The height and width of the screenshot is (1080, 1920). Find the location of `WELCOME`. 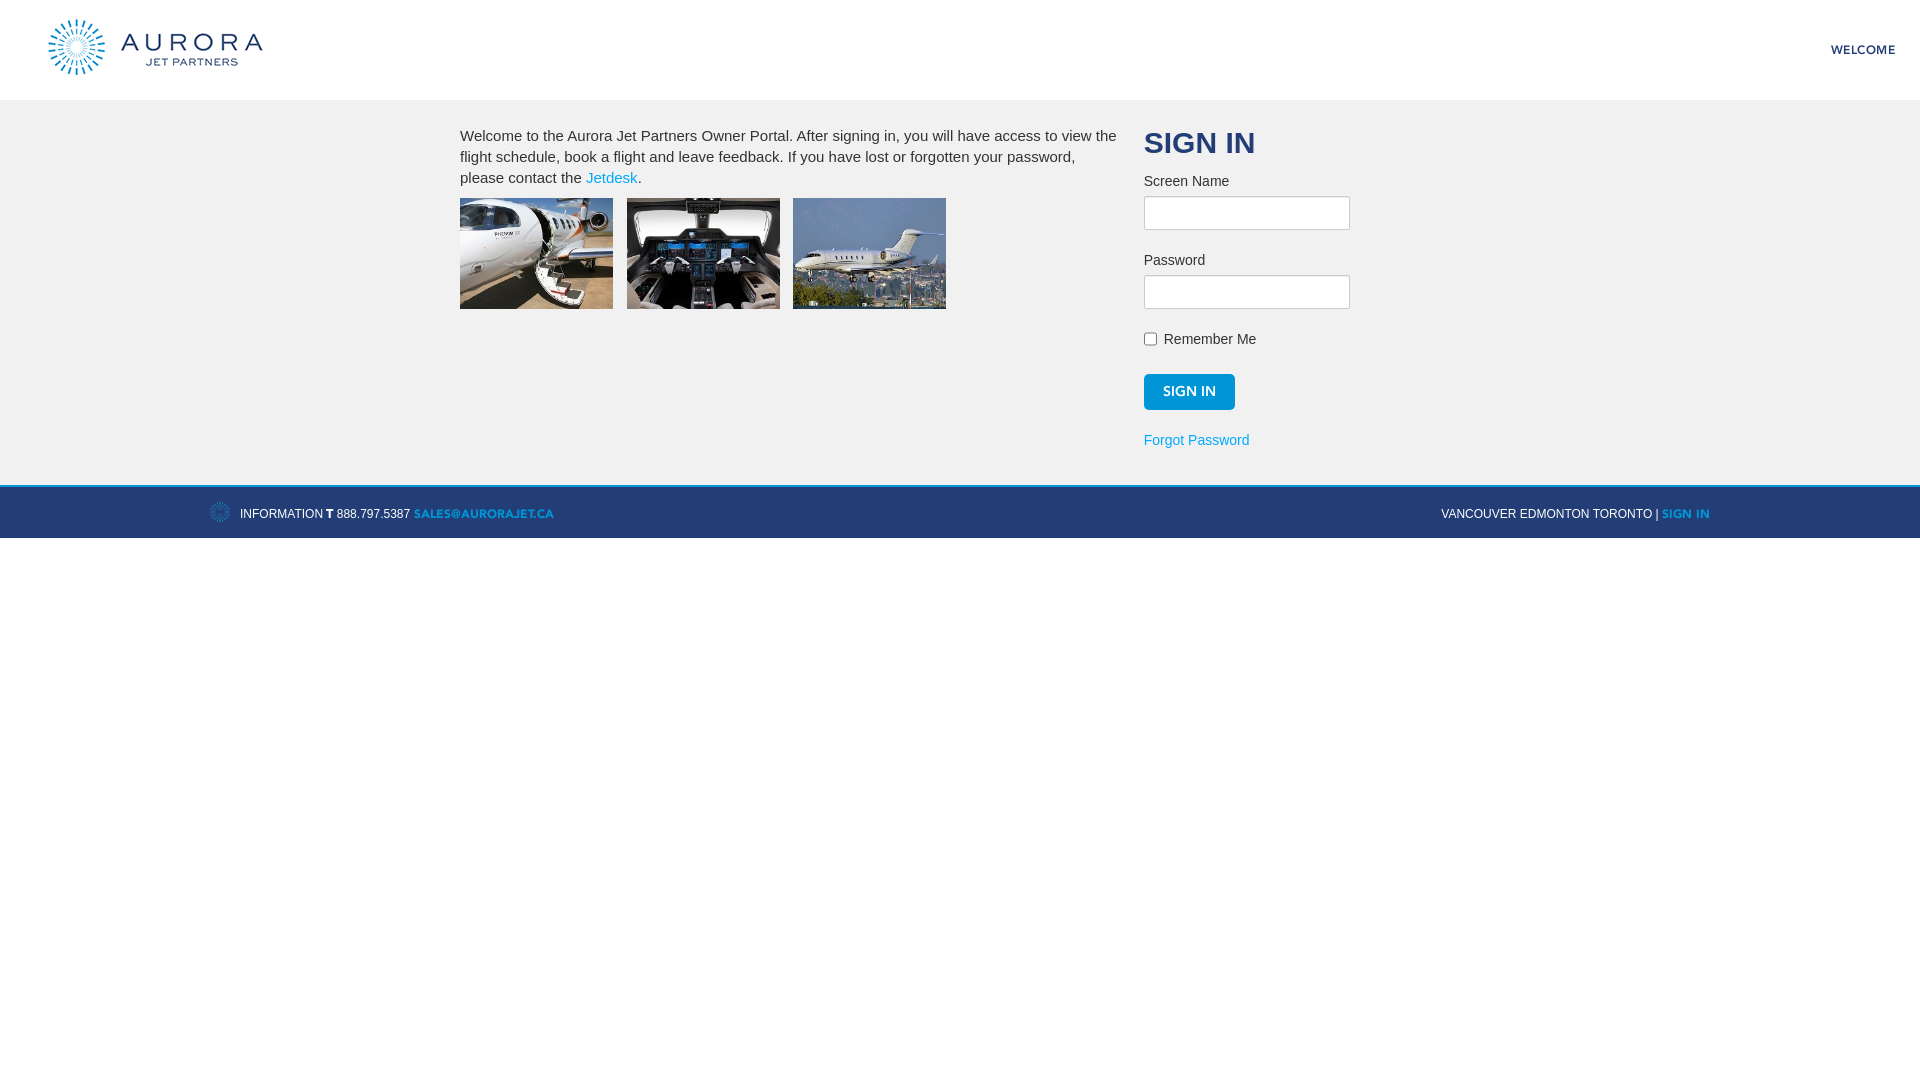

WELCOME is located at coordinates (1862, 50).